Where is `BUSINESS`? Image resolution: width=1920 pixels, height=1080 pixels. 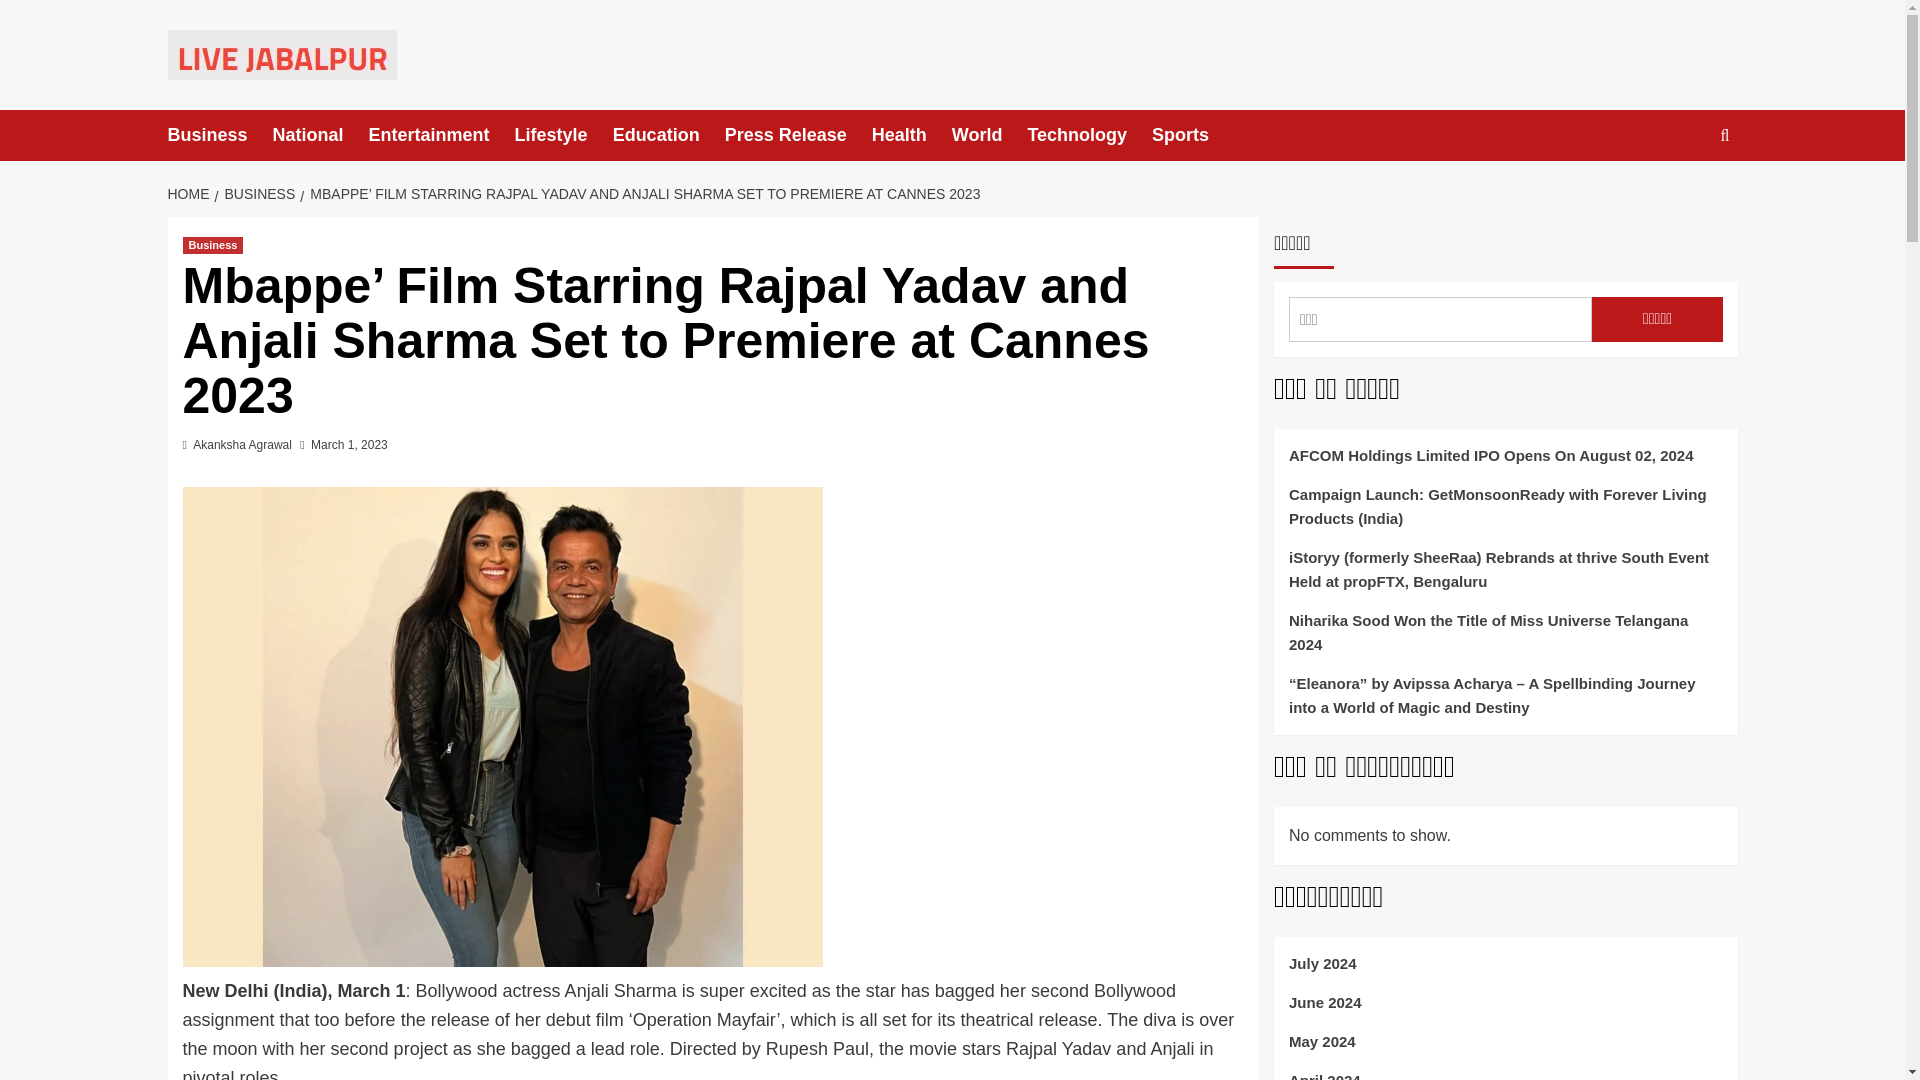
BUSINESS is located at coordinates (256, 193).